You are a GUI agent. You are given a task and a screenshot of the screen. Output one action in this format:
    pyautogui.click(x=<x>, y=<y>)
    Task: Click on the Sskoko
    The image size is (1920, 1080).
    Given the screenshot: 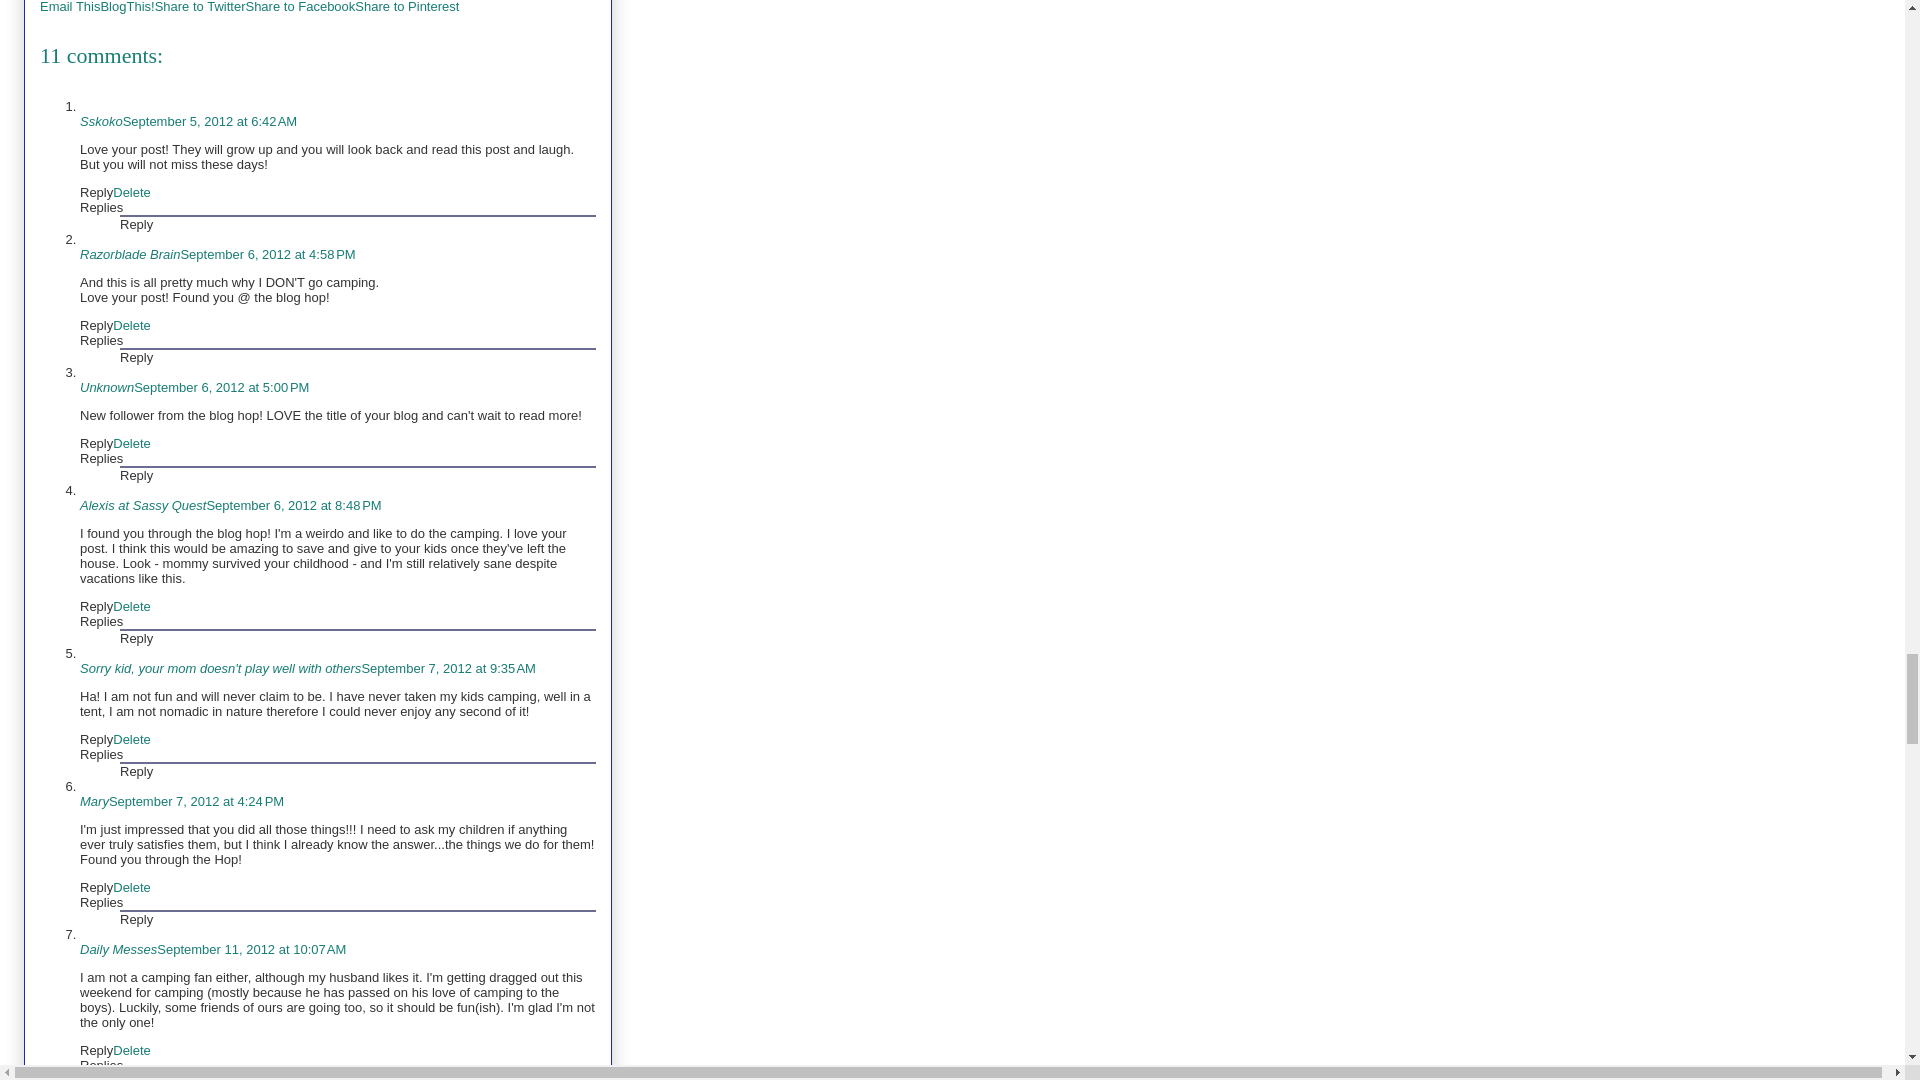 What is the action you would take?
    pyautogui.click(x=101, y=121)
    